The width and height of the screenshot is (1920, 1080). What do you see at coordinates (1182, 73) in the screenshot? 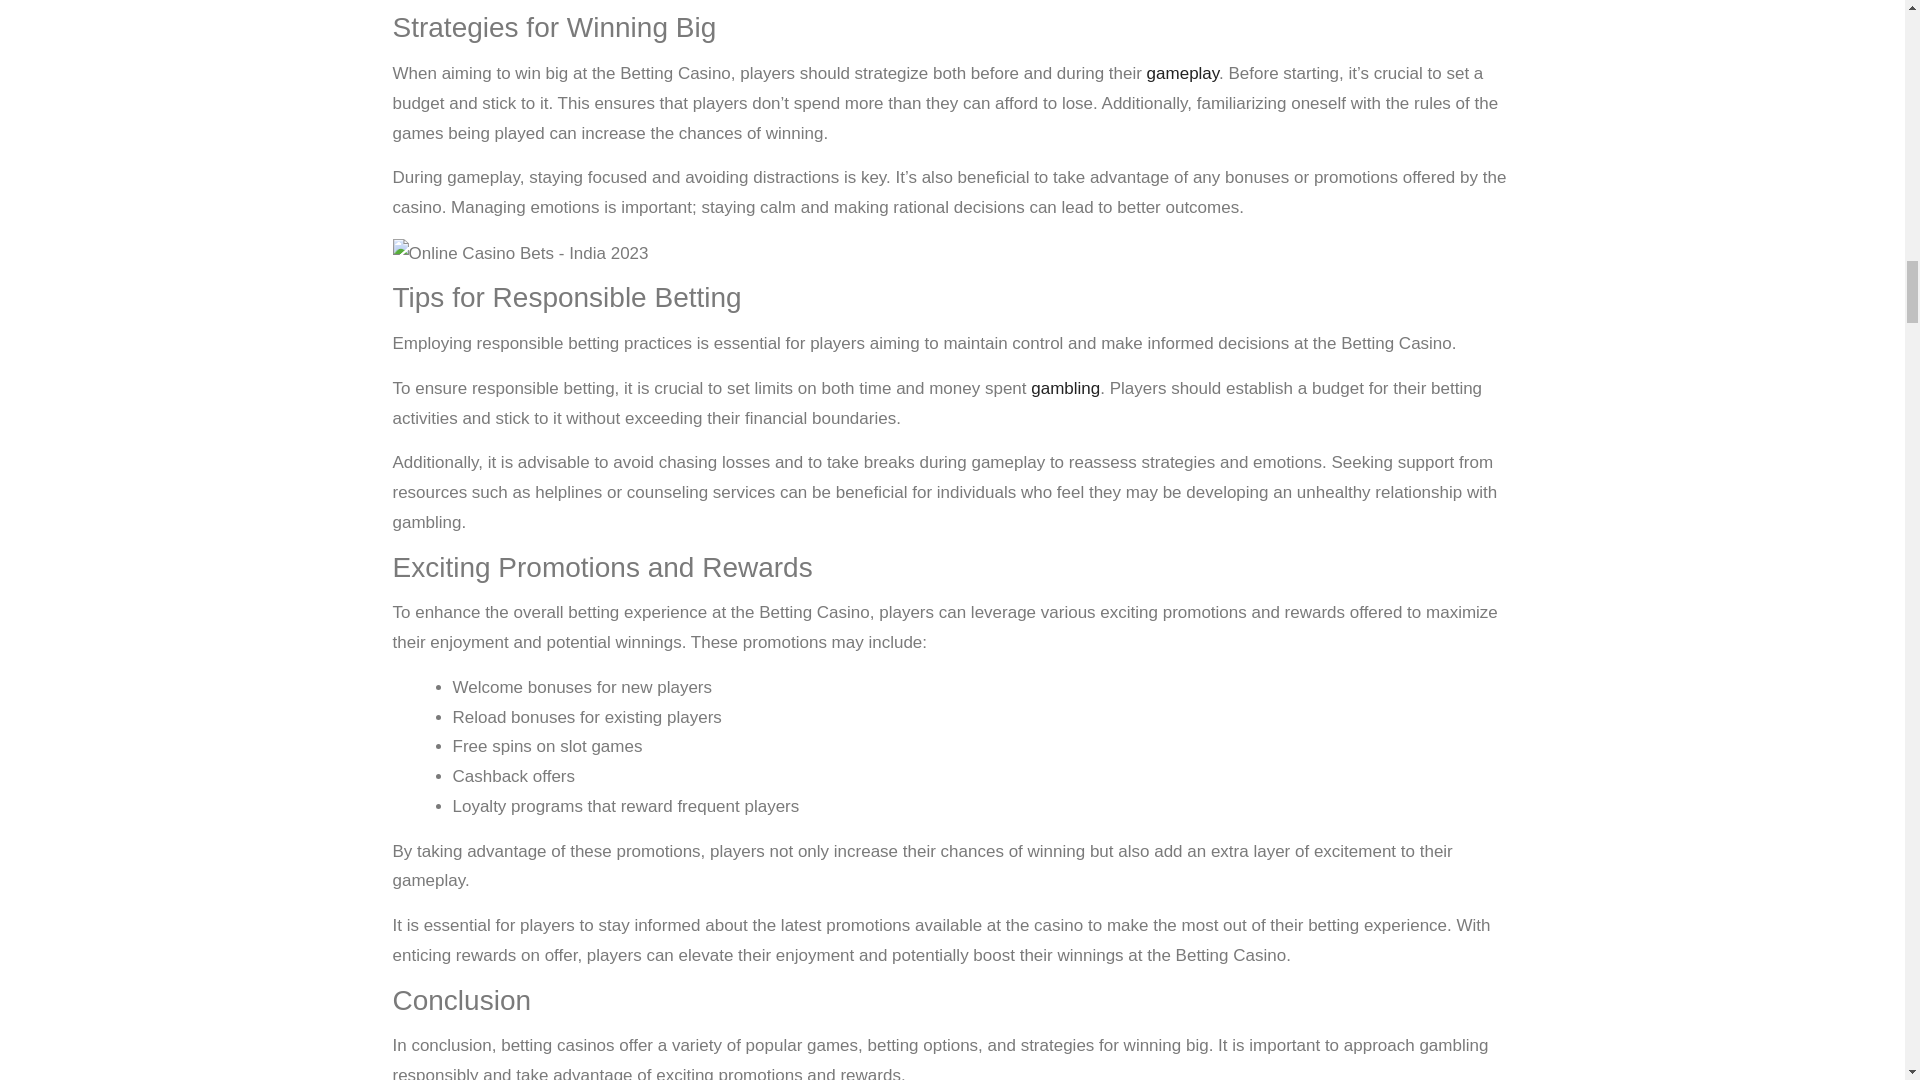
I see `gameplay` at bounding box center [1182, 73].